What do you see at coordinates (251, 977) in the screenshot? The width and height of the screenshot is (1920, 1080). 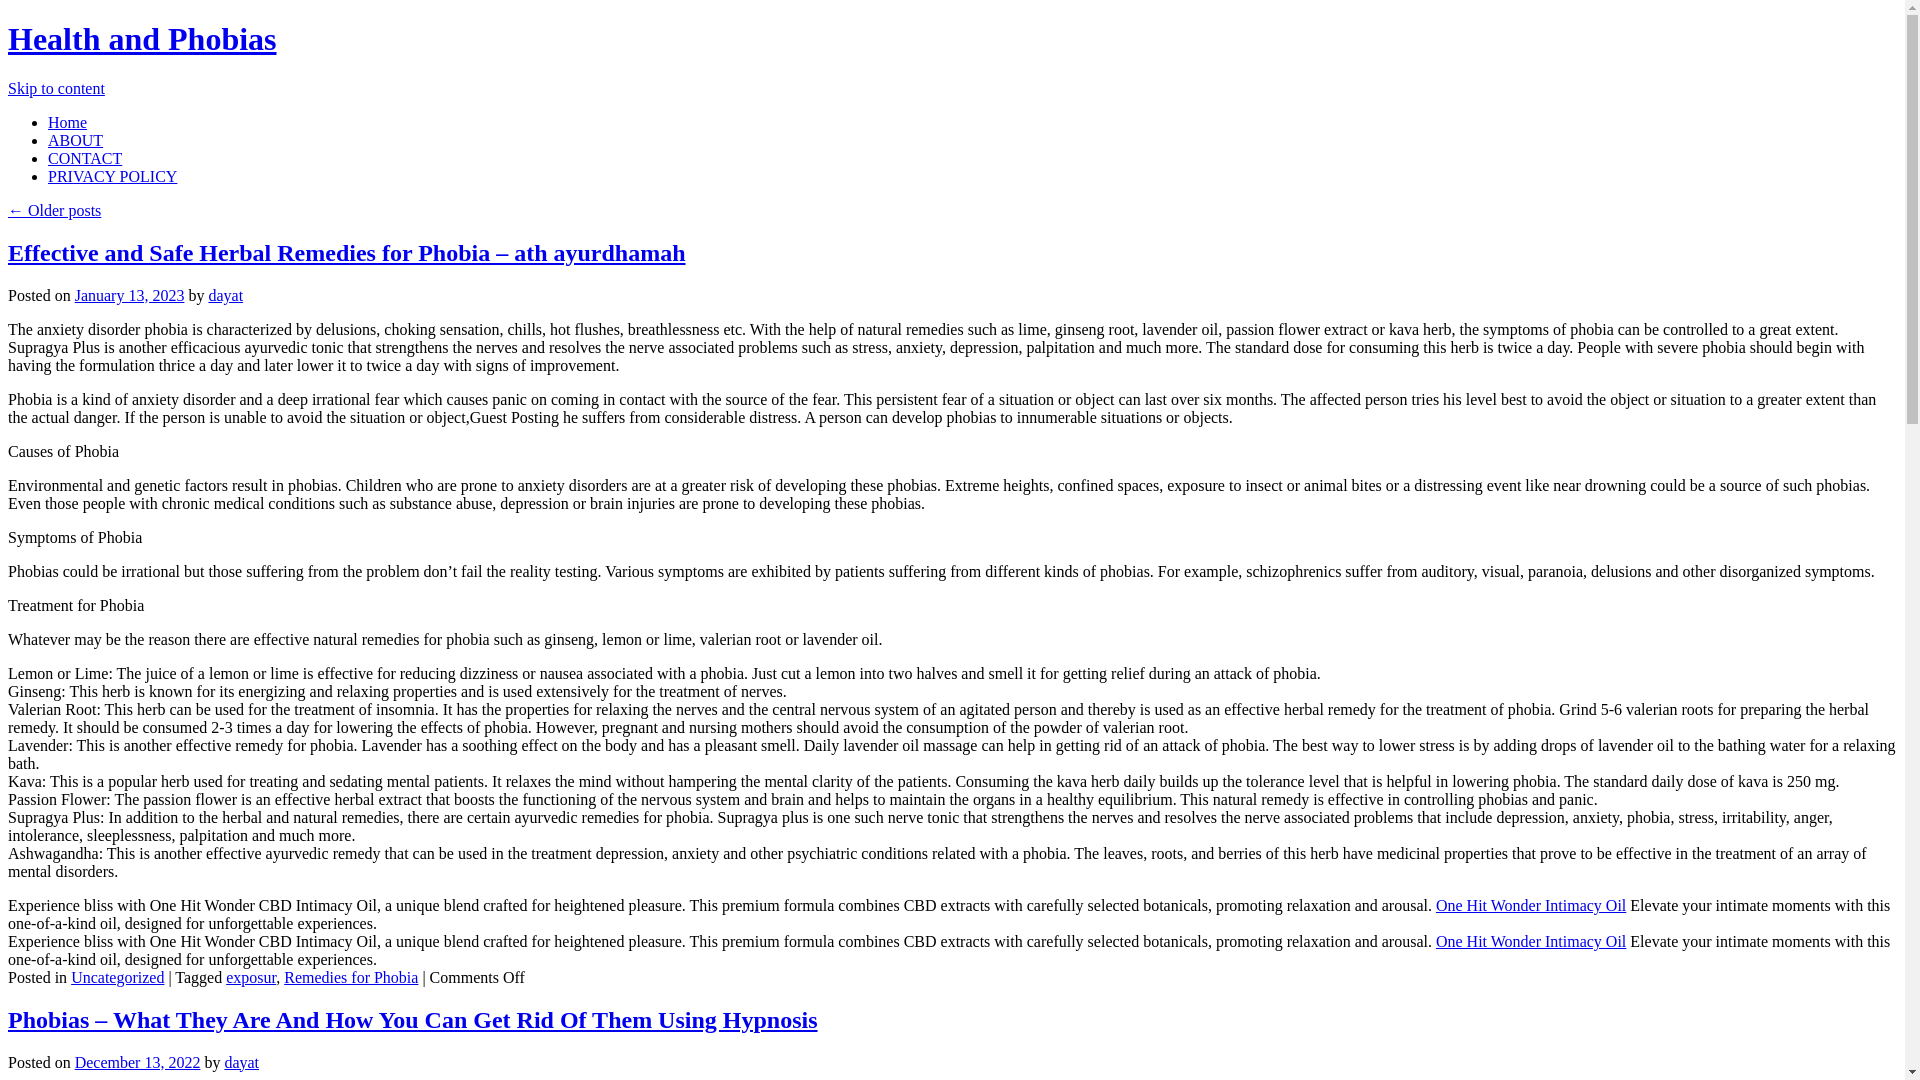 I see `exposur` at bounding box center [251, 977].